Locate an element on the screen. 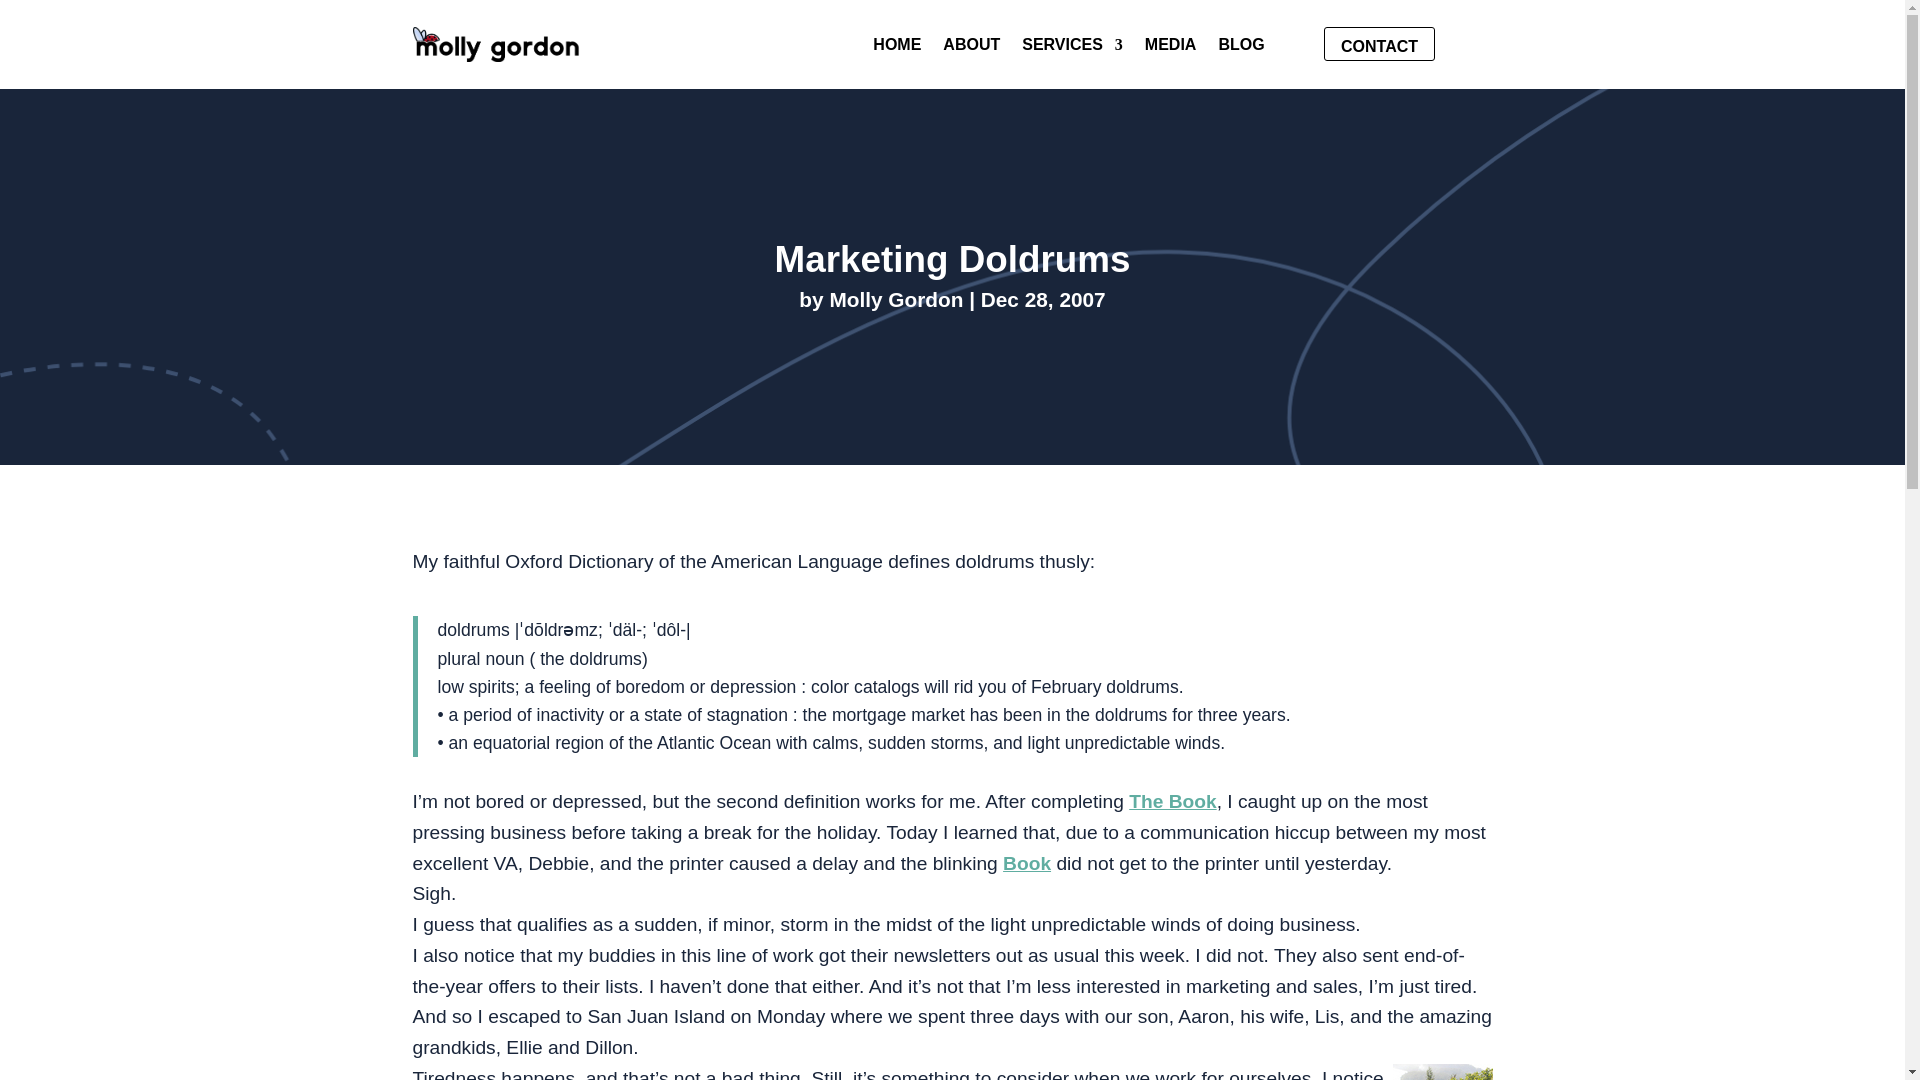 This screenshot has height=1080, width=1920. HOME is located at coordinates (897, 48).